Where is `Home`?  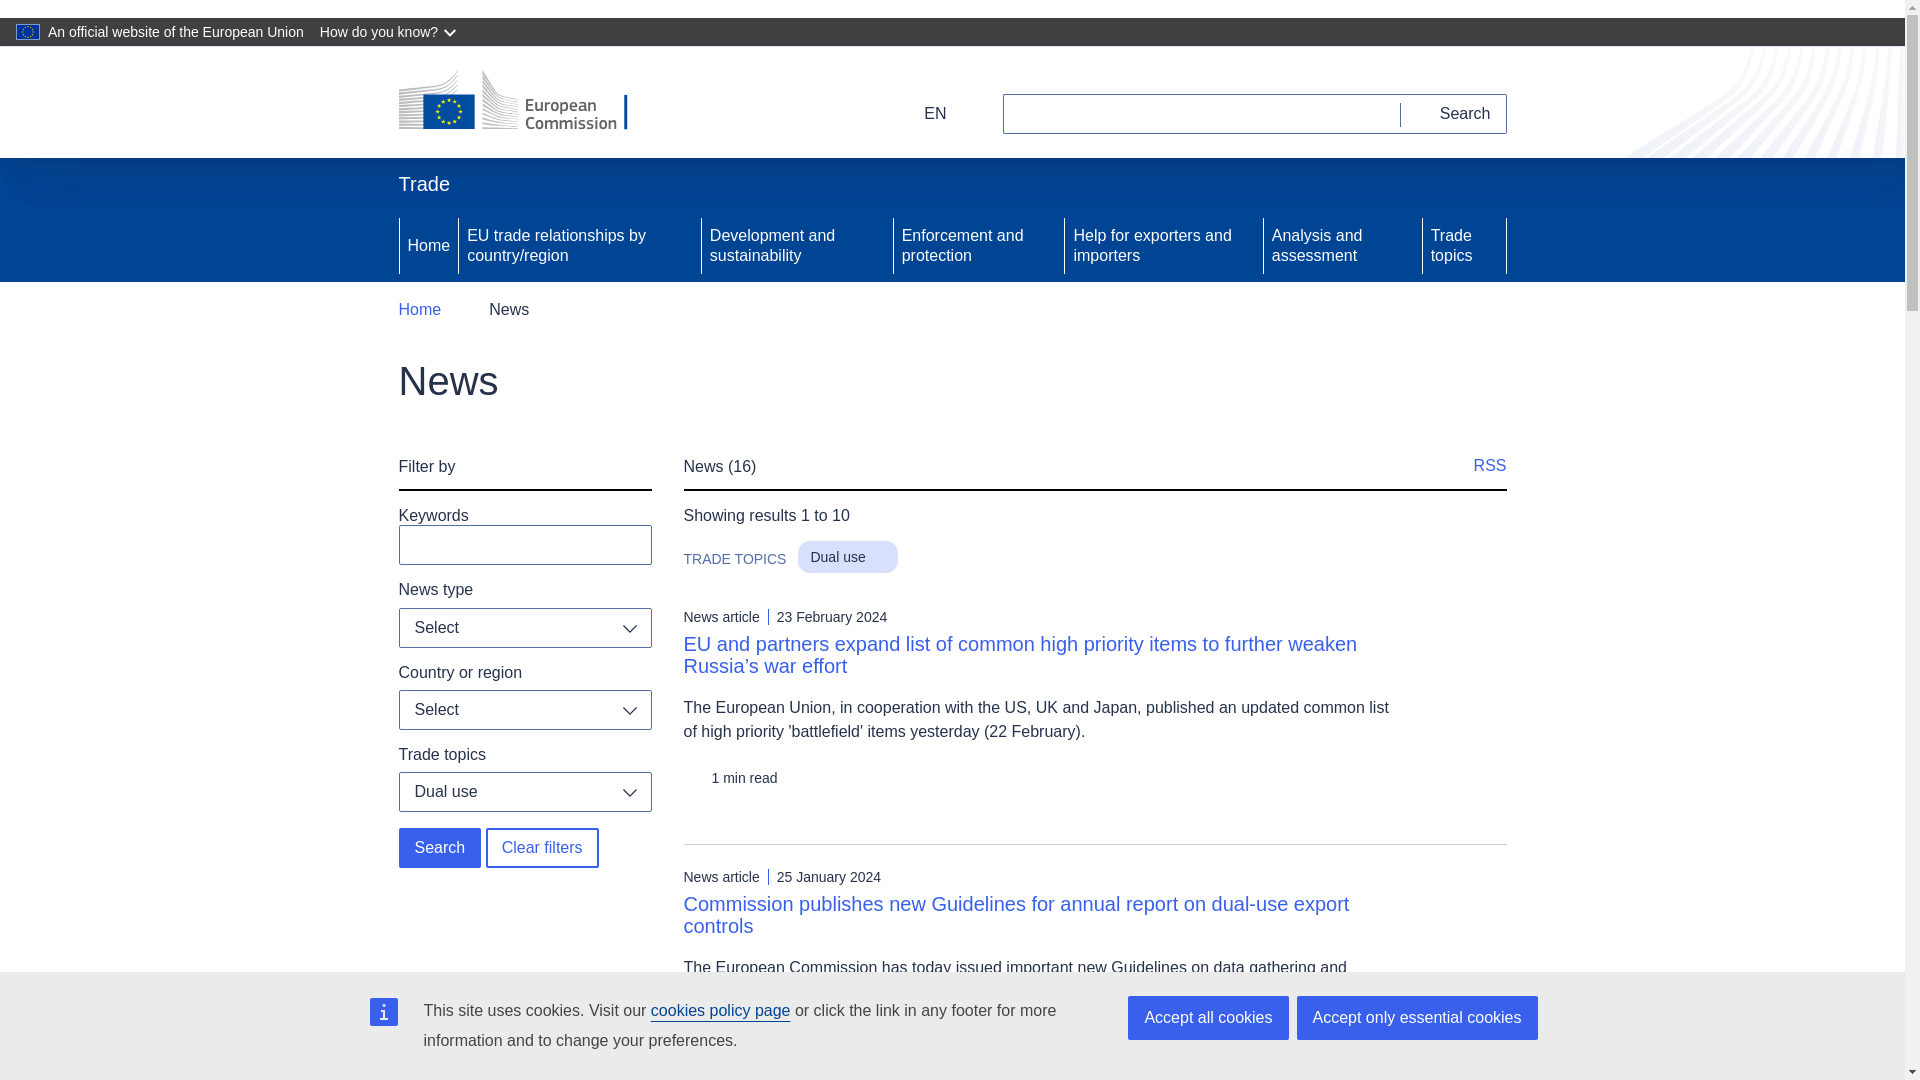
Home is located at coordinates (419, 310).